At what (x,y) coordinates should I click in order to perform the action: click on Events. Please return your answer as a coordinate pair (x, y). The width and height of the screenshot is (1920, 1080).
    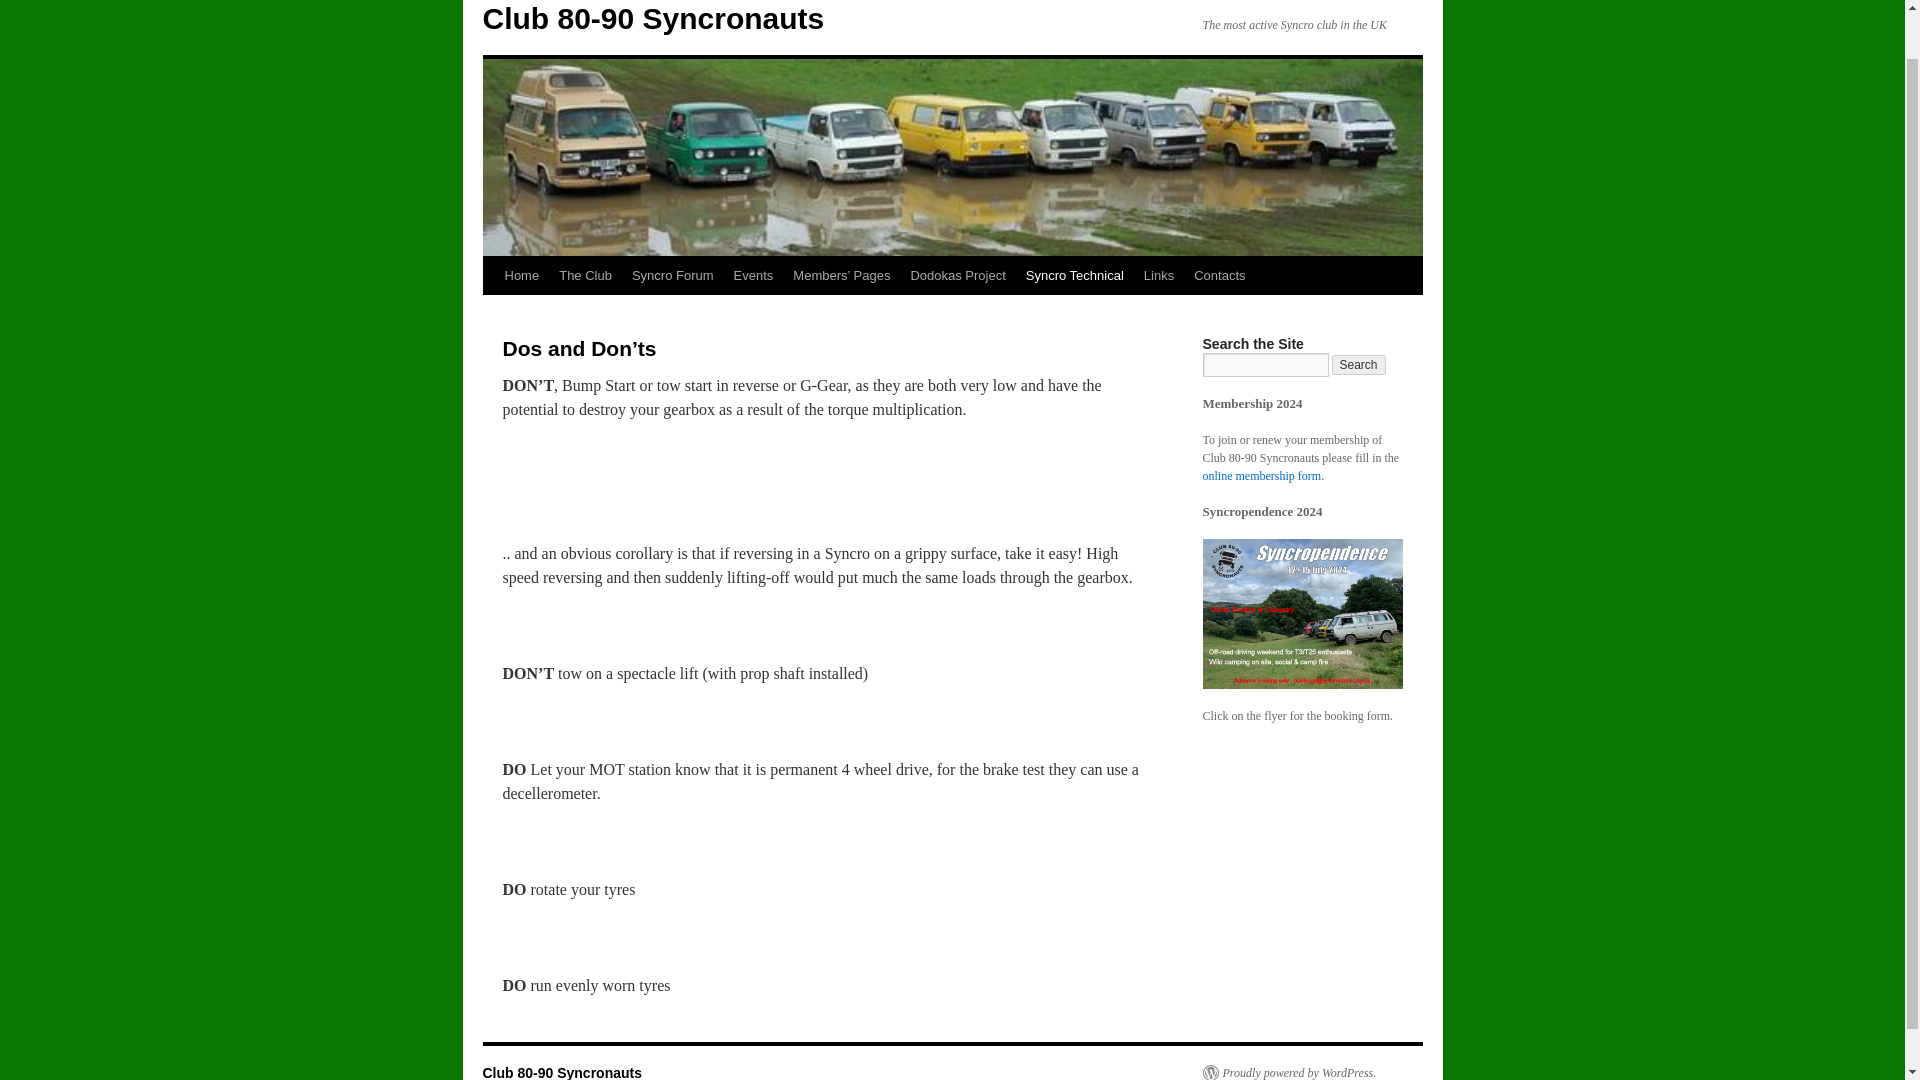
    Looking at the image, I should click on (753, 276).